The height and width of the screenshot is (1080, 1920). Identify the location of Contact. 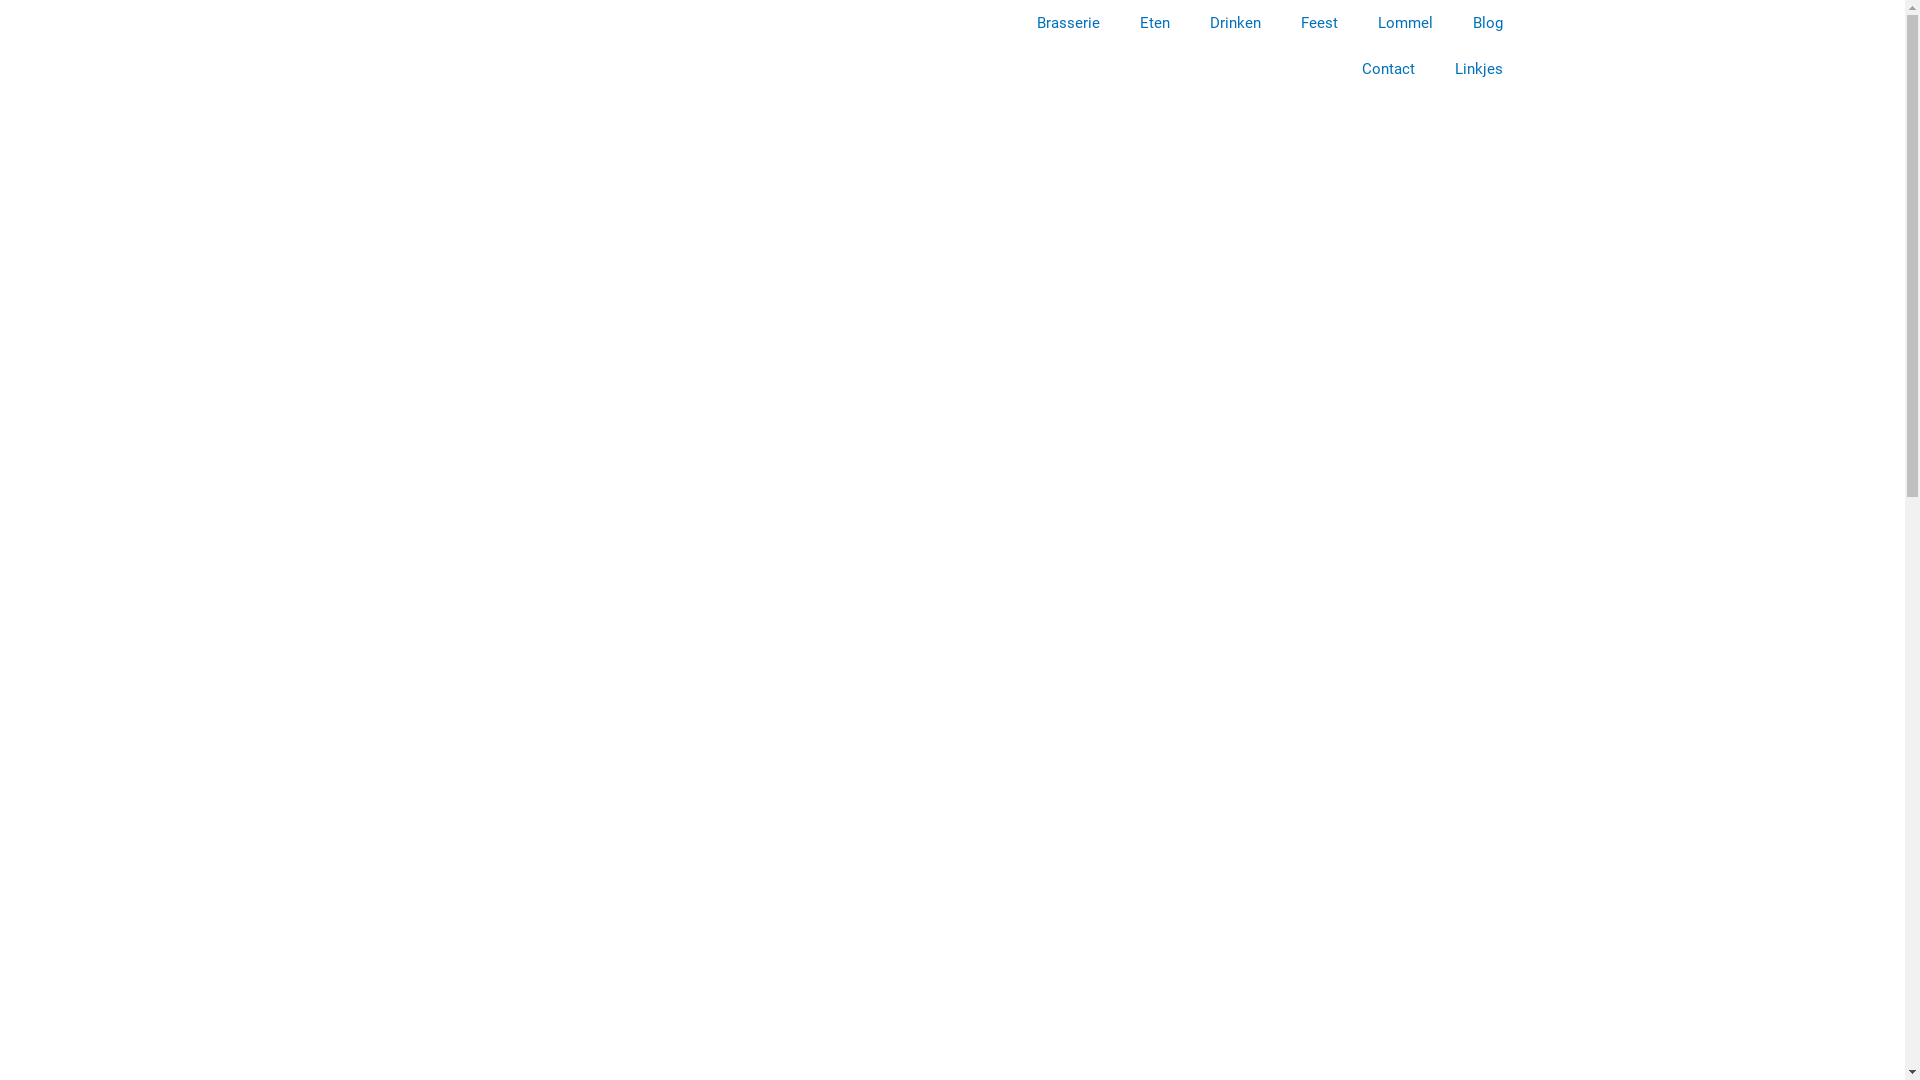
(1388, 69).